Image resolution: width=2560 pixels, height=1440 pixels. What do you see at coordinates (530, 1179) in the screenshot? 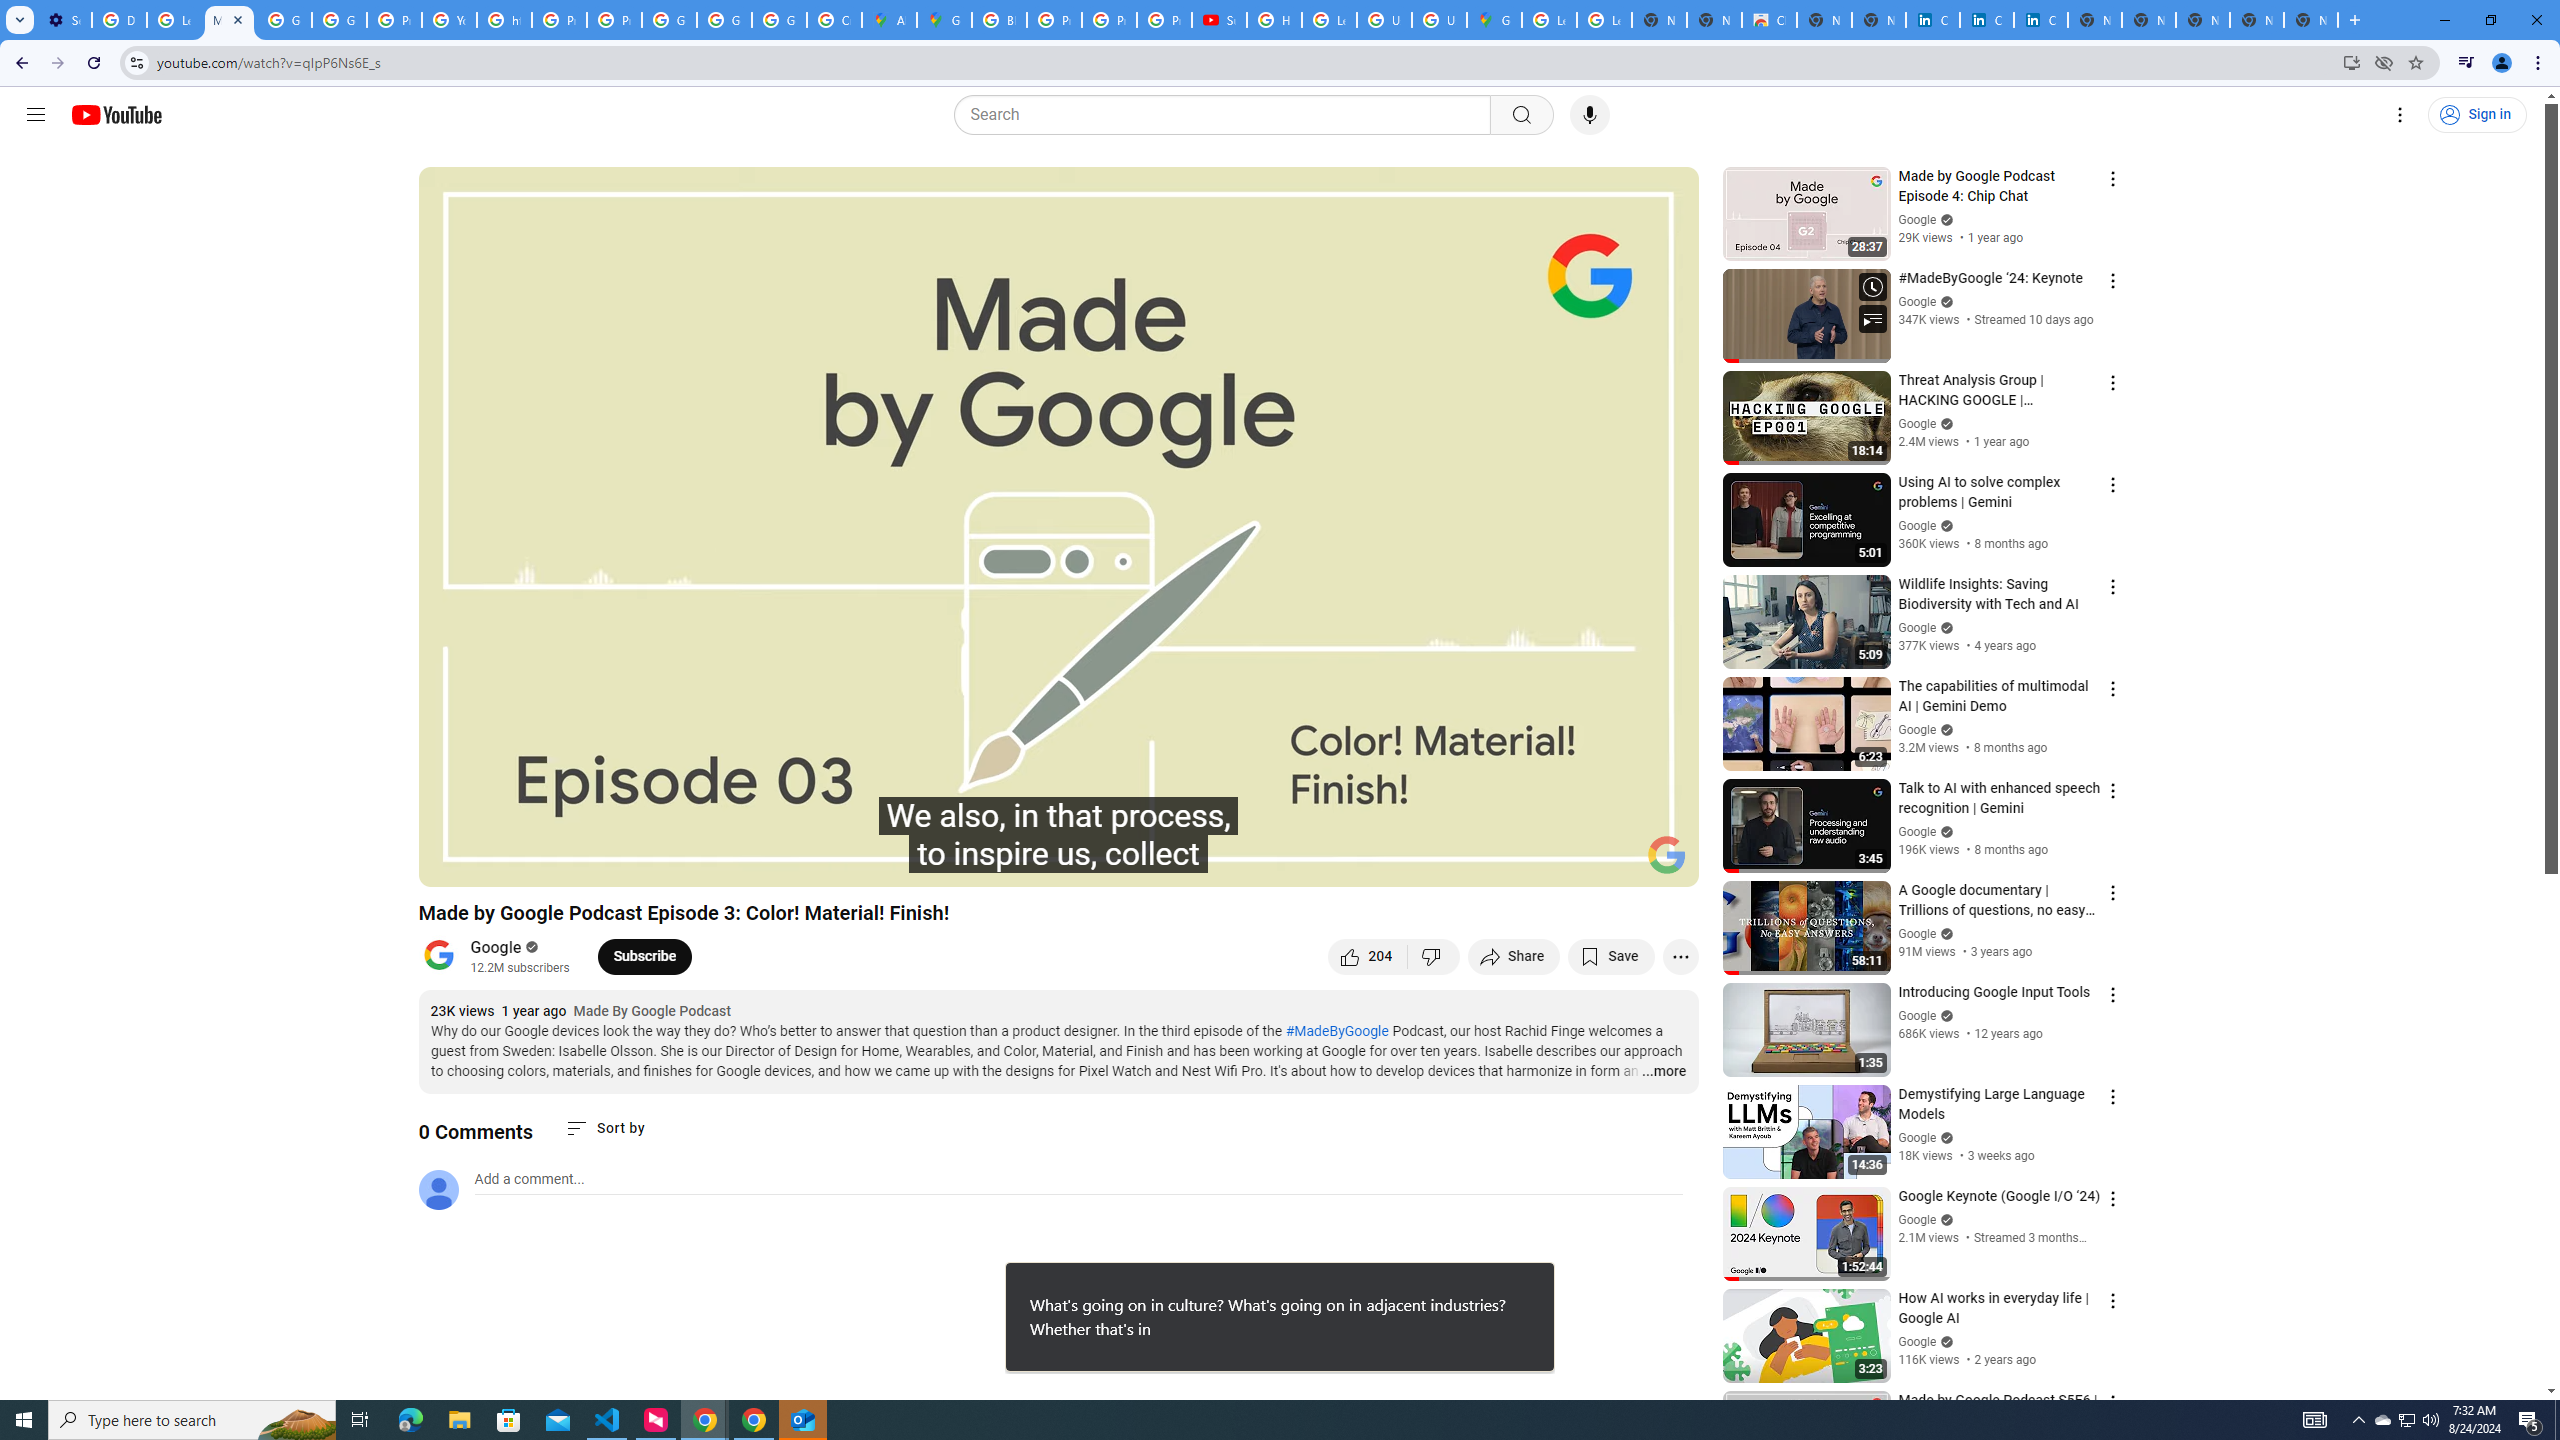
I see `AutomationID: simplebox-placeholder` at bounding box center [530, 1179].